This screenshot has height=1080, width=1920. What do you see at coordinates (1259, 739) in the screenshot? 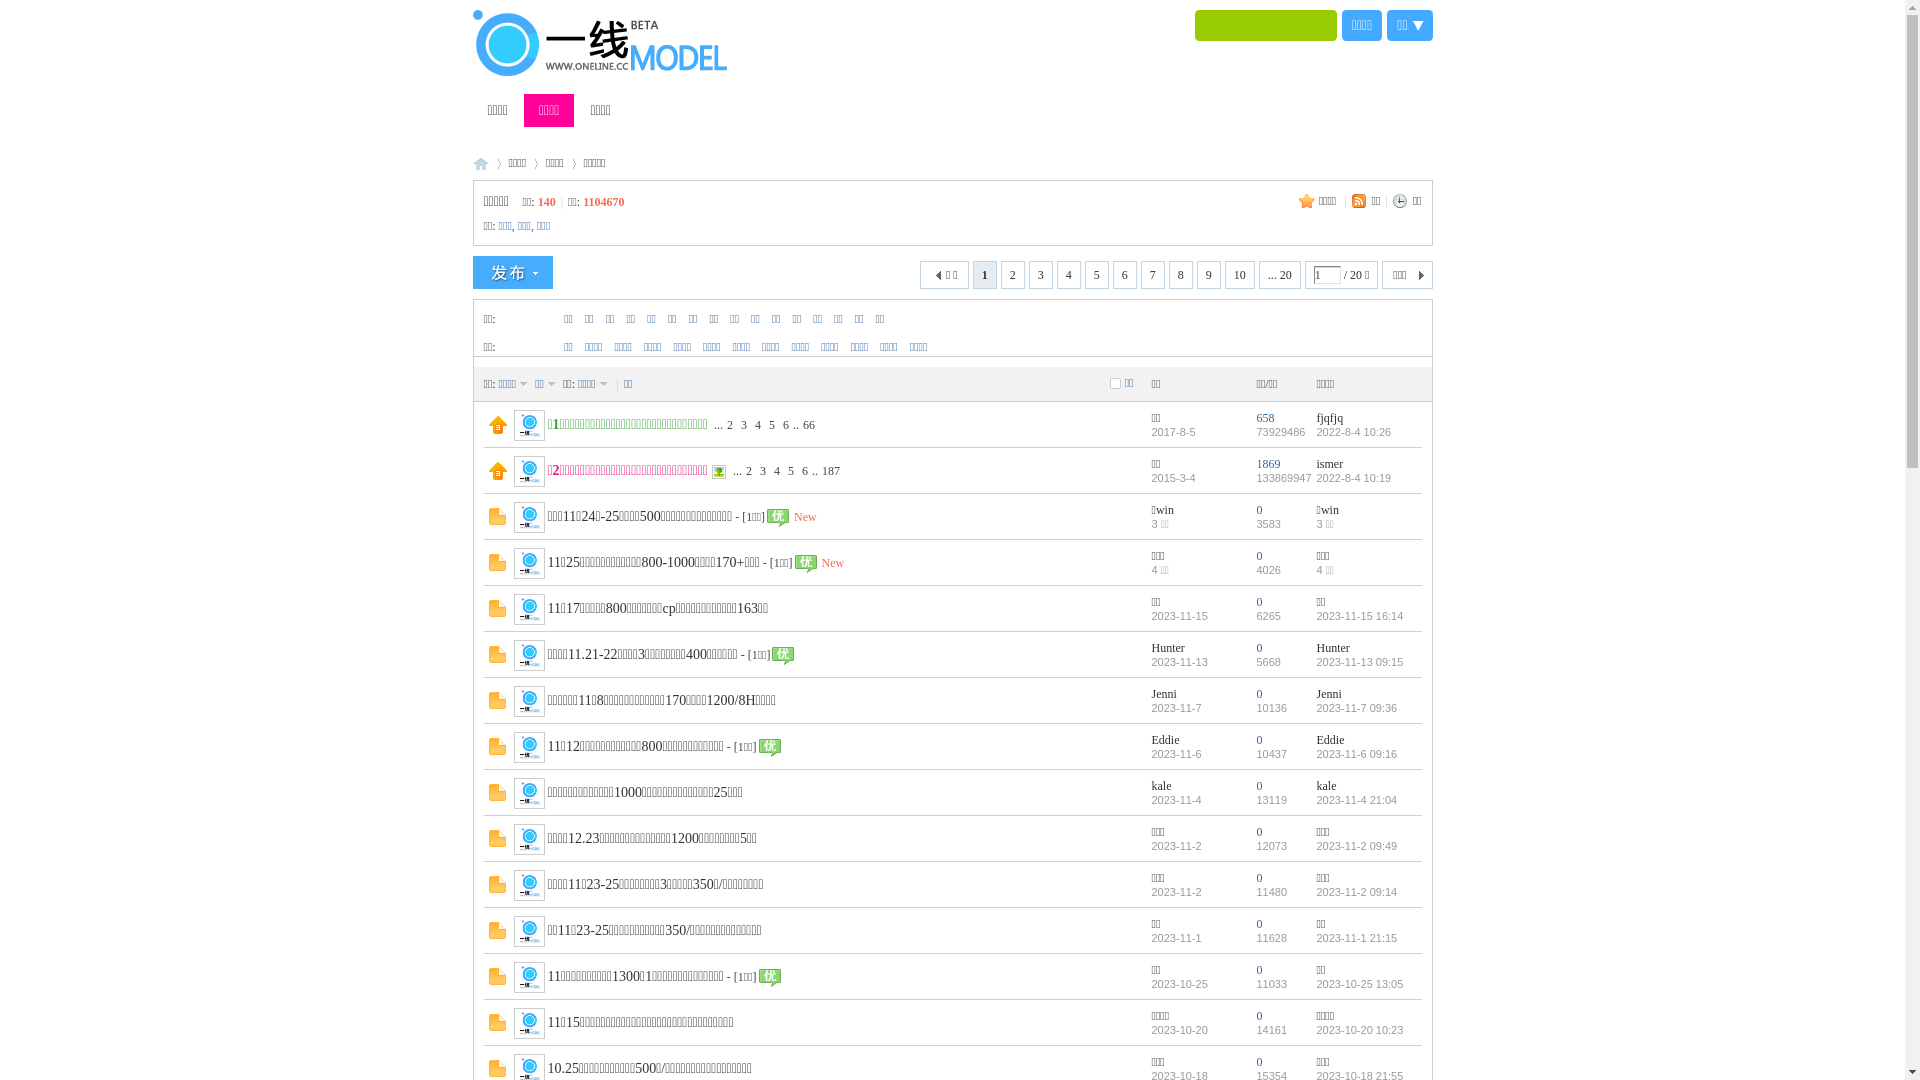
I see `0` at bounding box center [1259, 739].